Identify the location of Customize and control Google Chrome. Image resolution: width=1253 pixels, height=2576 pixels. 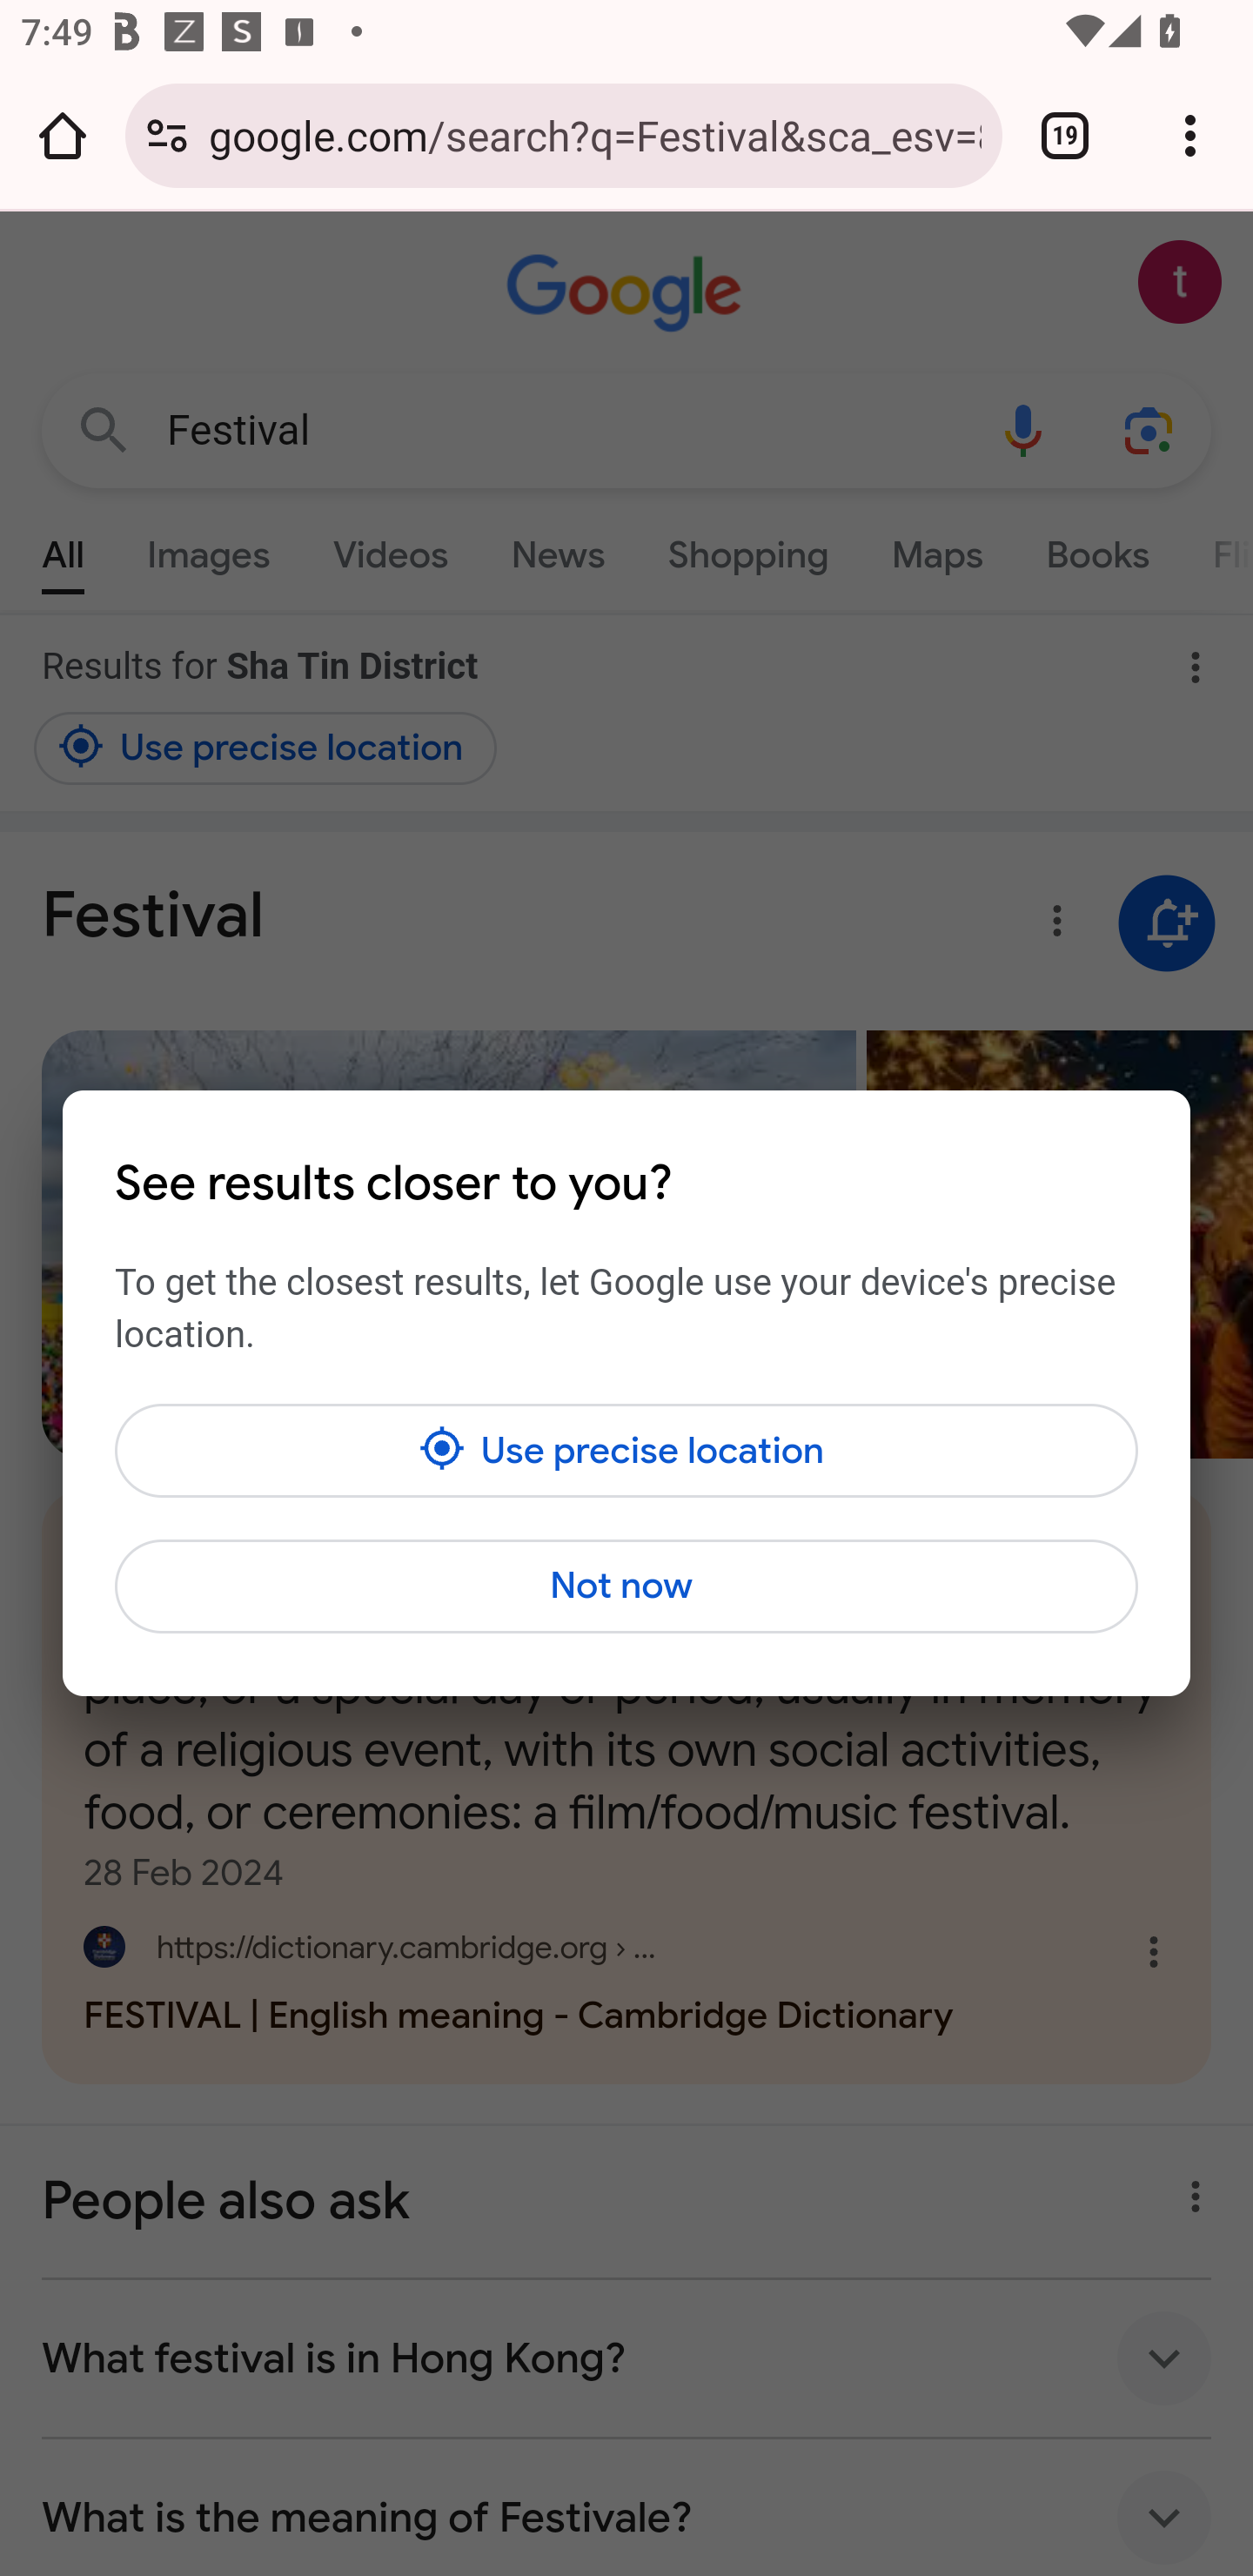
(1190, 135).